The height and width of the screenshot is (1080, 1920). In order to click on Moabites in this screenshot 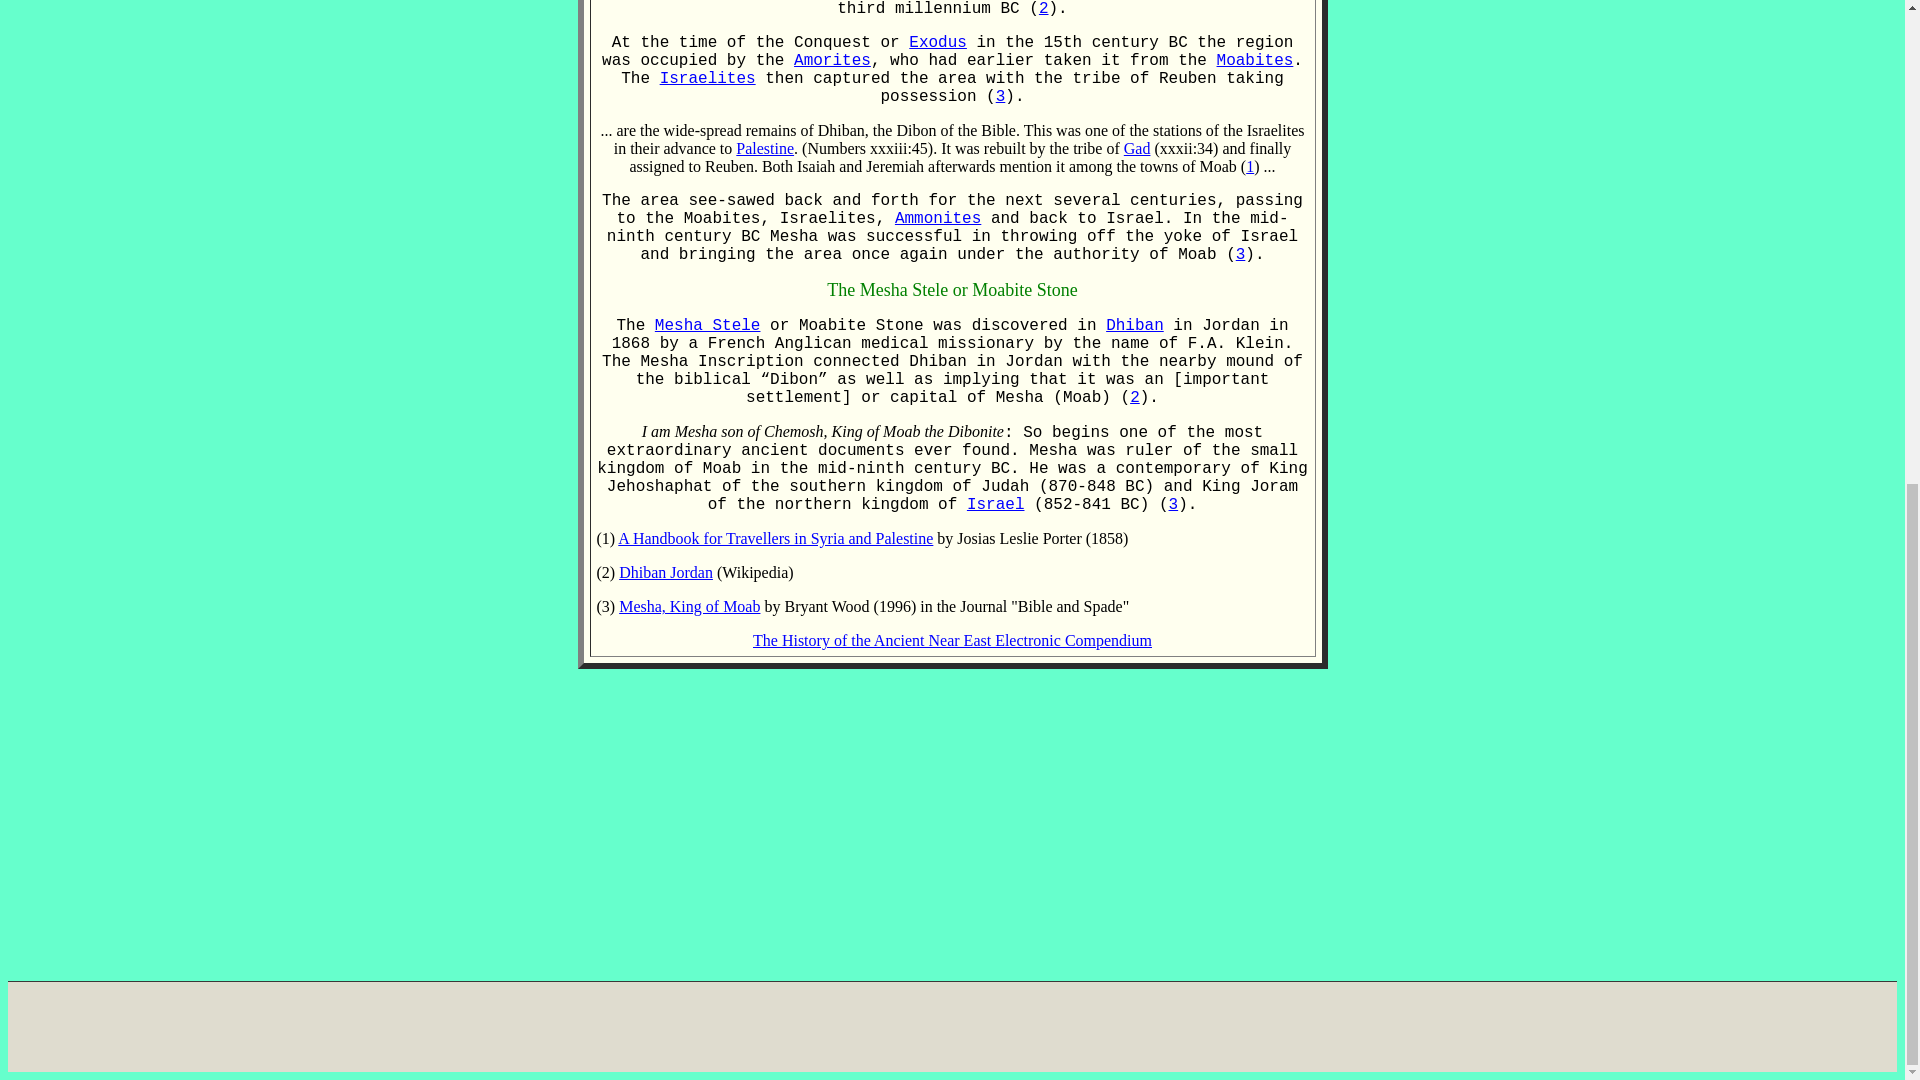, I will do `click(1256, 60)`.